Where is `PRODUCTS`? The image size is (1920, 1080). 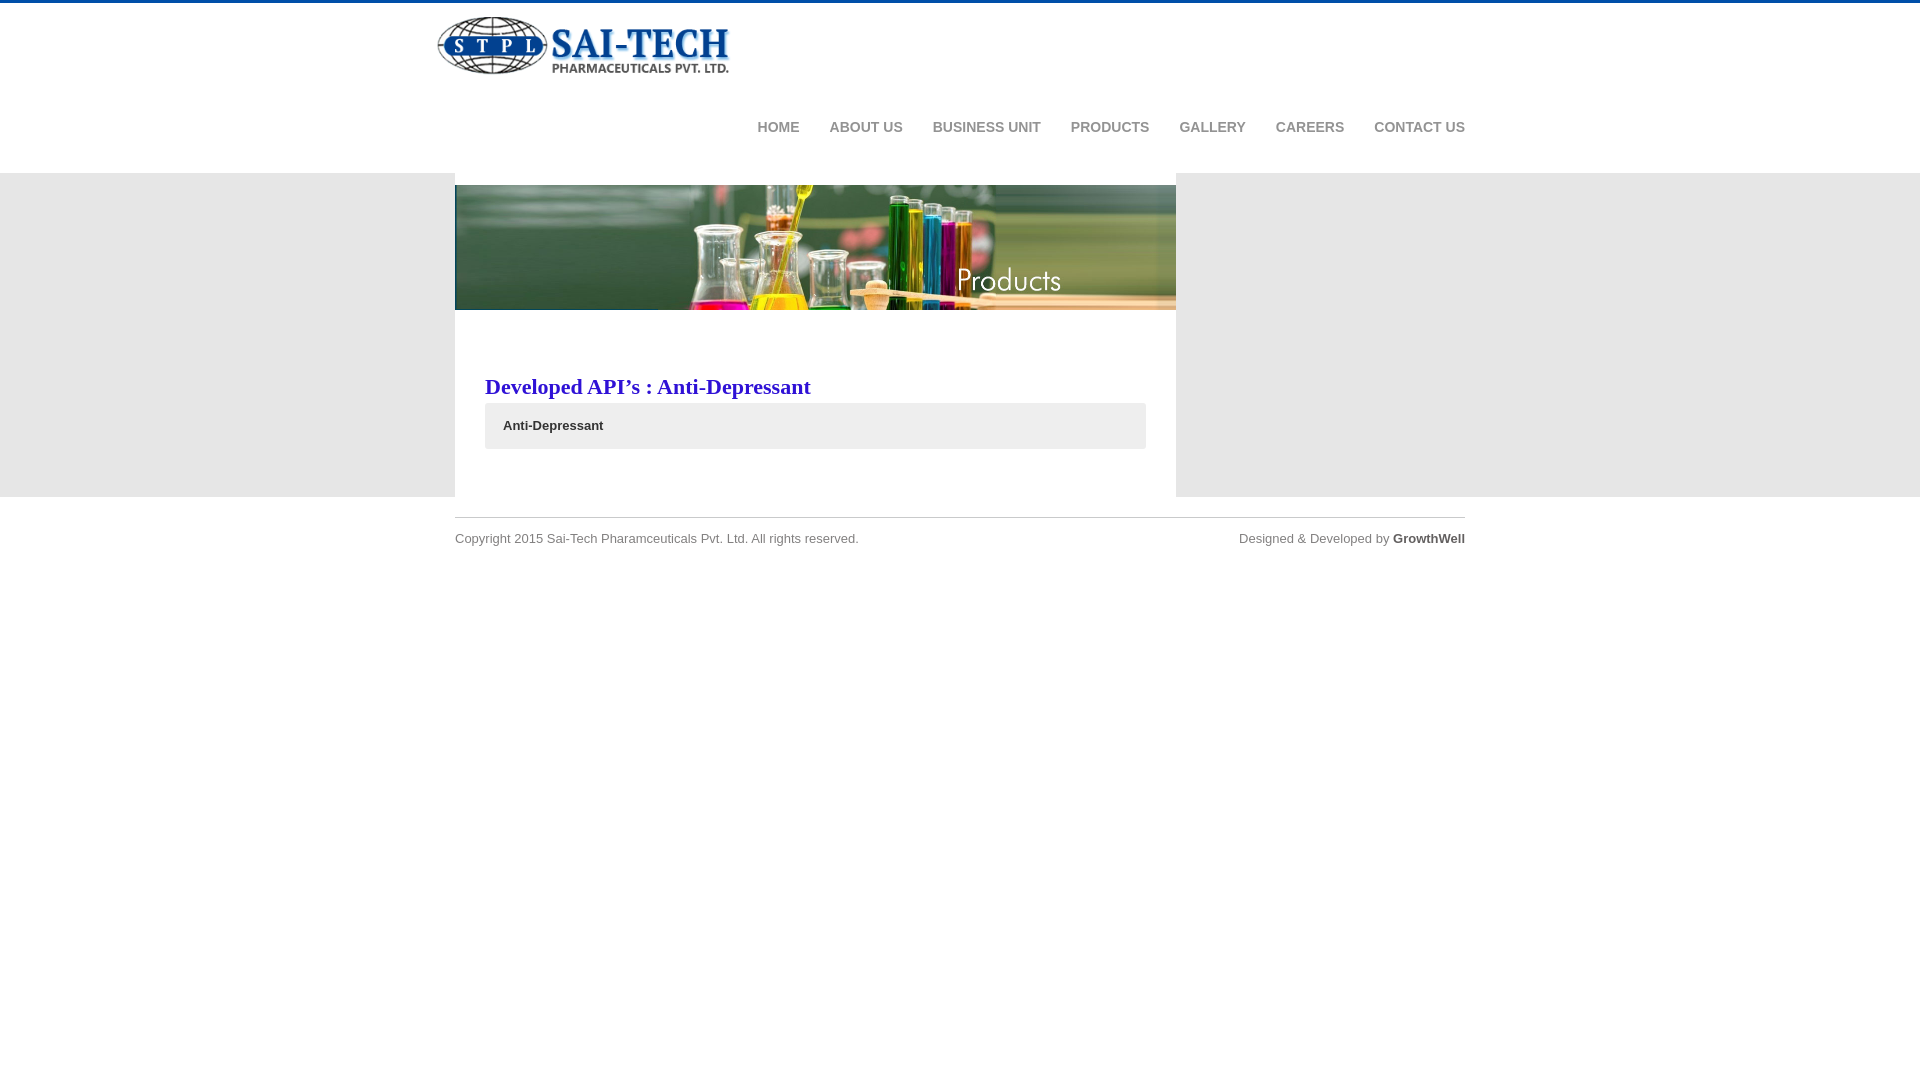 PRODUCTS is located at coordinates (1110, 126).